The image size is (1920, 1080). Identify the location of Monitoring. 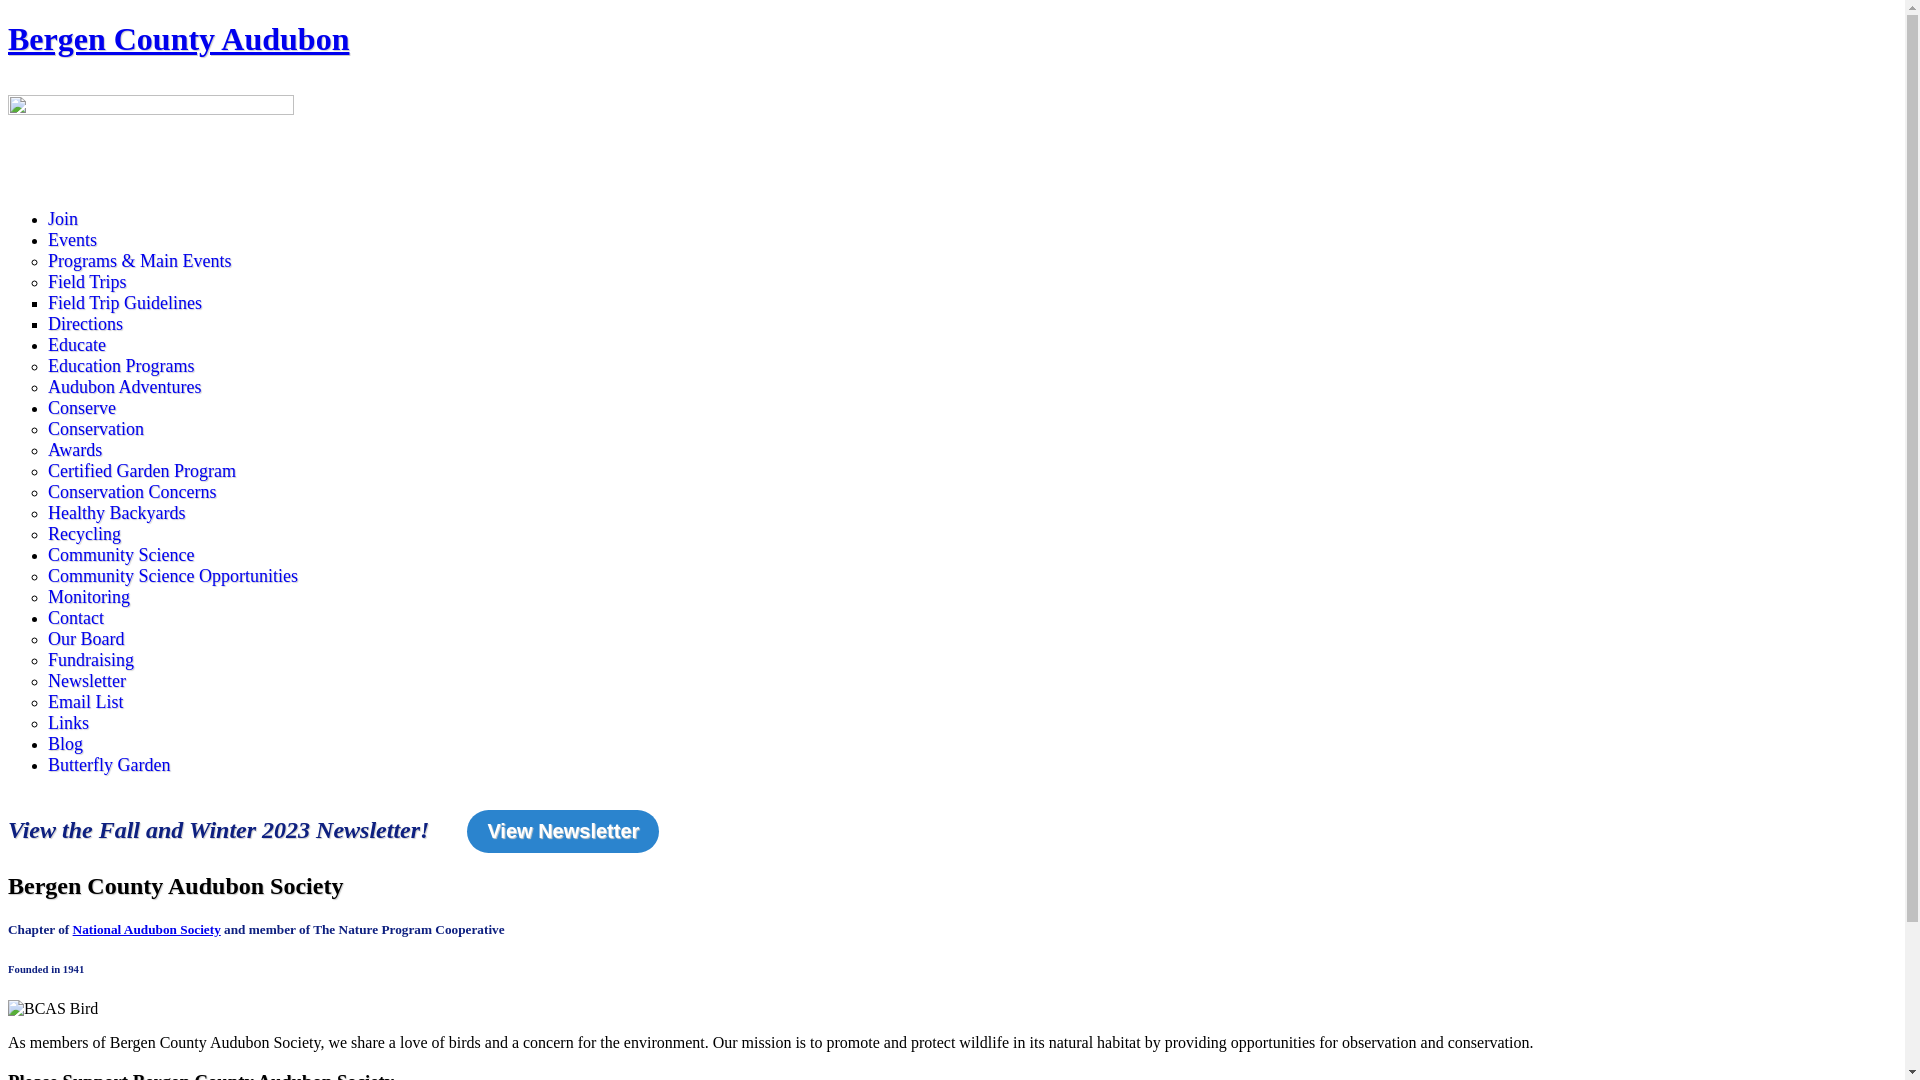
(89, 598).